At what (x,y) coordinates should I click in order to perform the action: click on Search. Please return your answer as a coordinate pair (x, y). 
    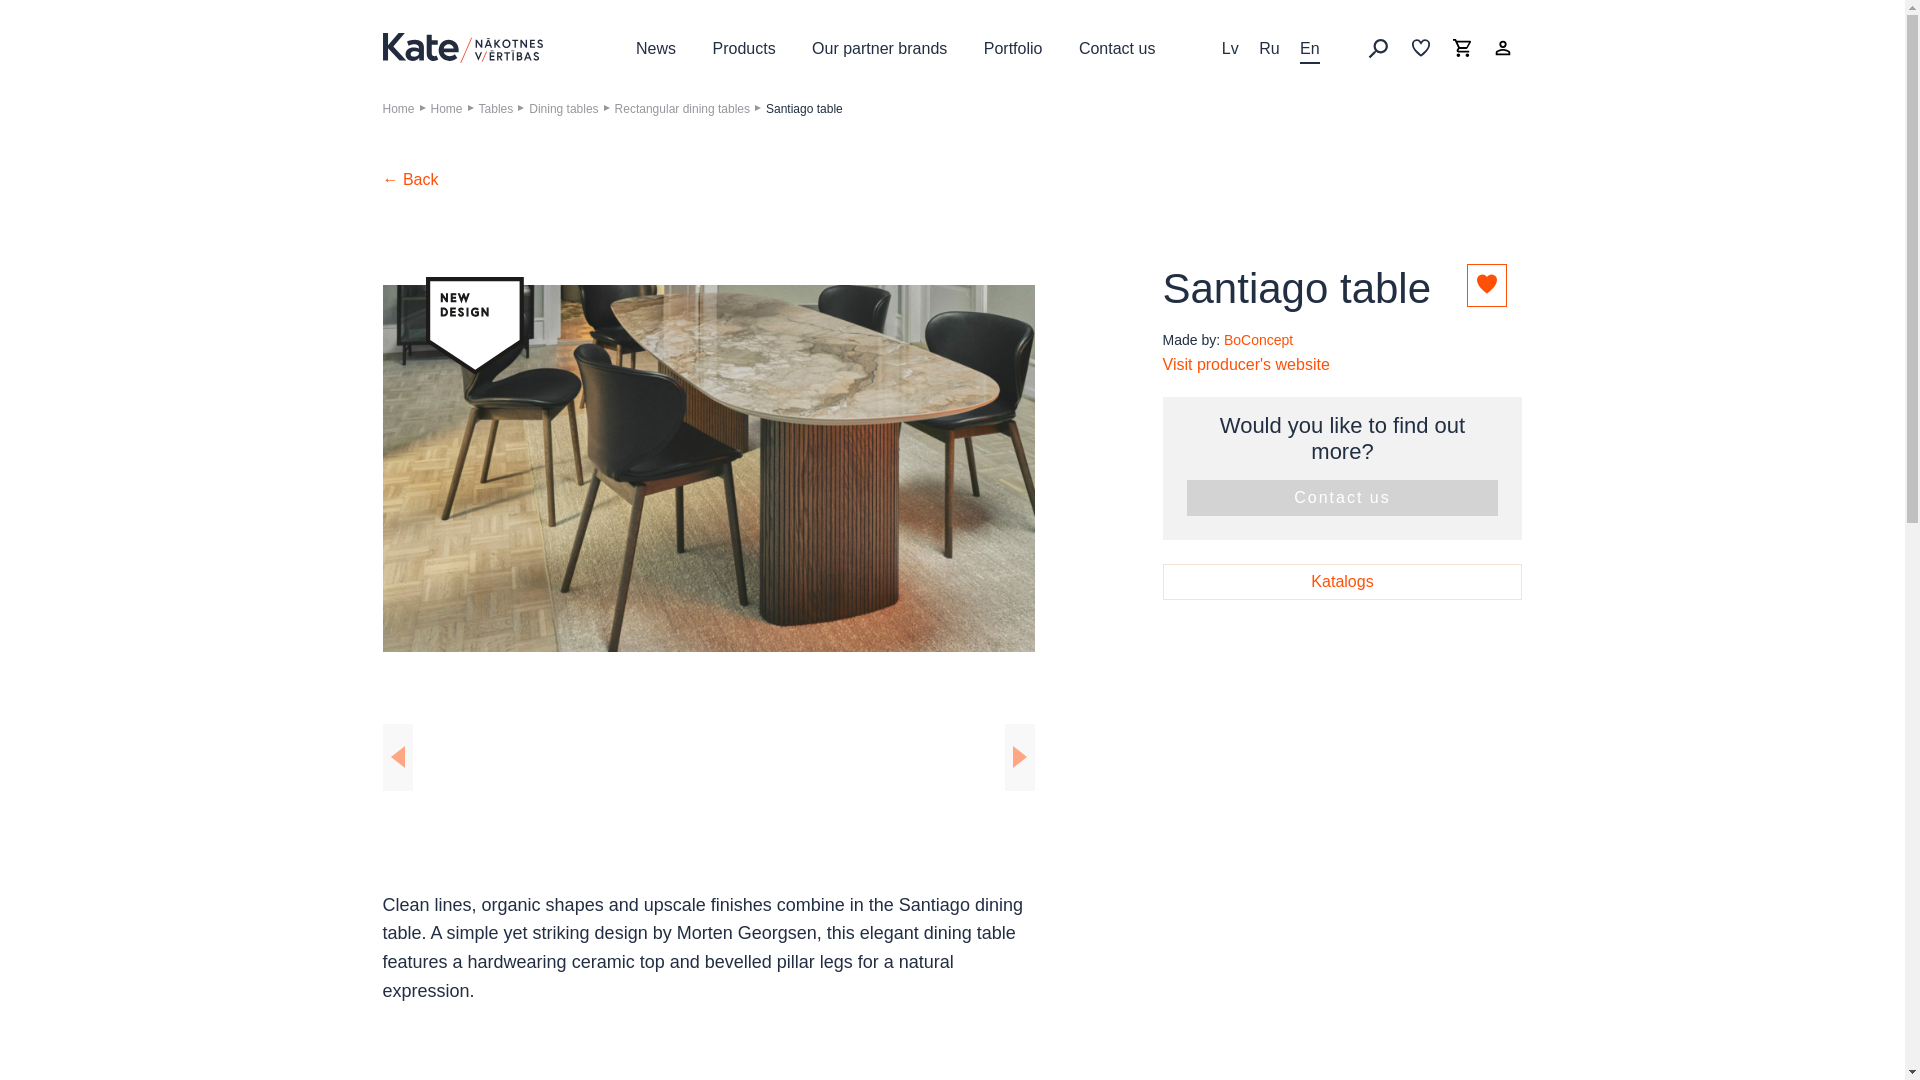
    Looking at the image, I should click on (1378, 48).